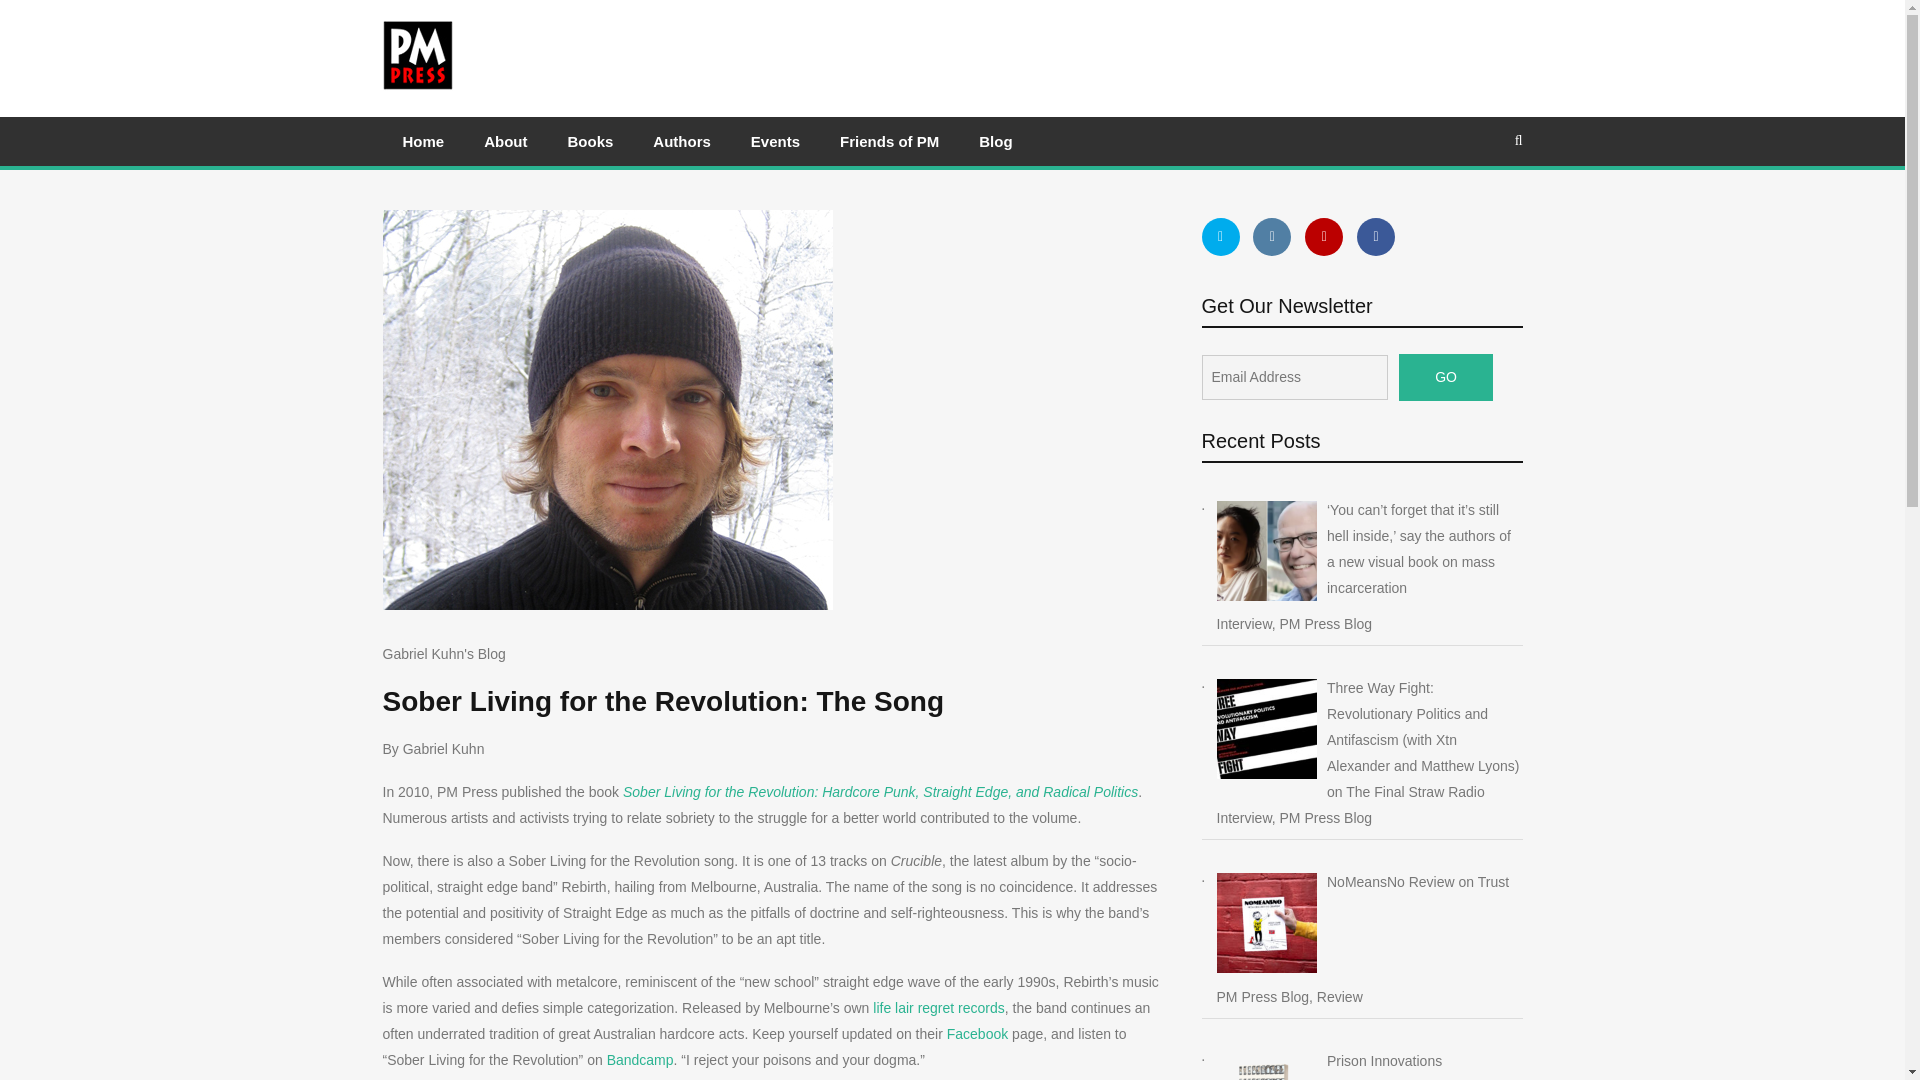 This screenshot has height=1080, width=1920. I want to click on Books, so click(590, 141).